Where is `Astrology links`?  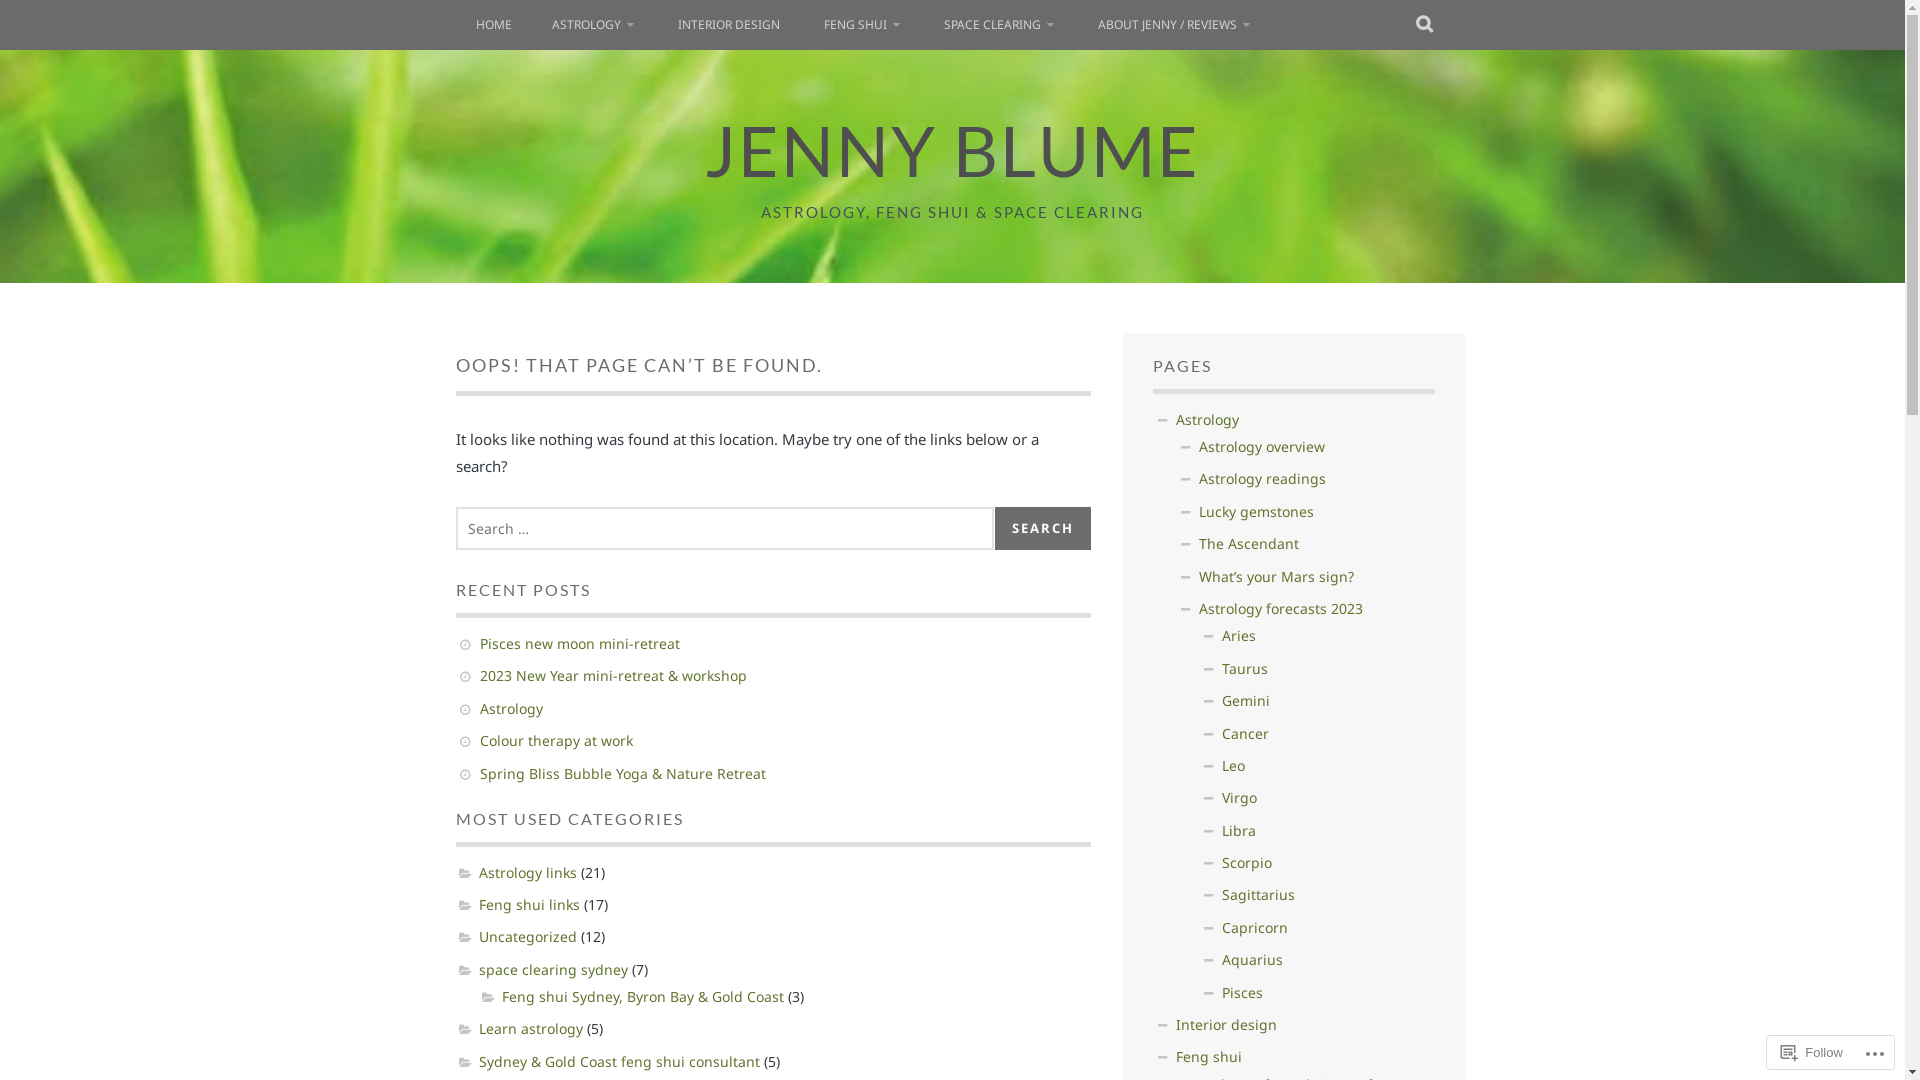 Astrology links is located at coordinates (527, 872).